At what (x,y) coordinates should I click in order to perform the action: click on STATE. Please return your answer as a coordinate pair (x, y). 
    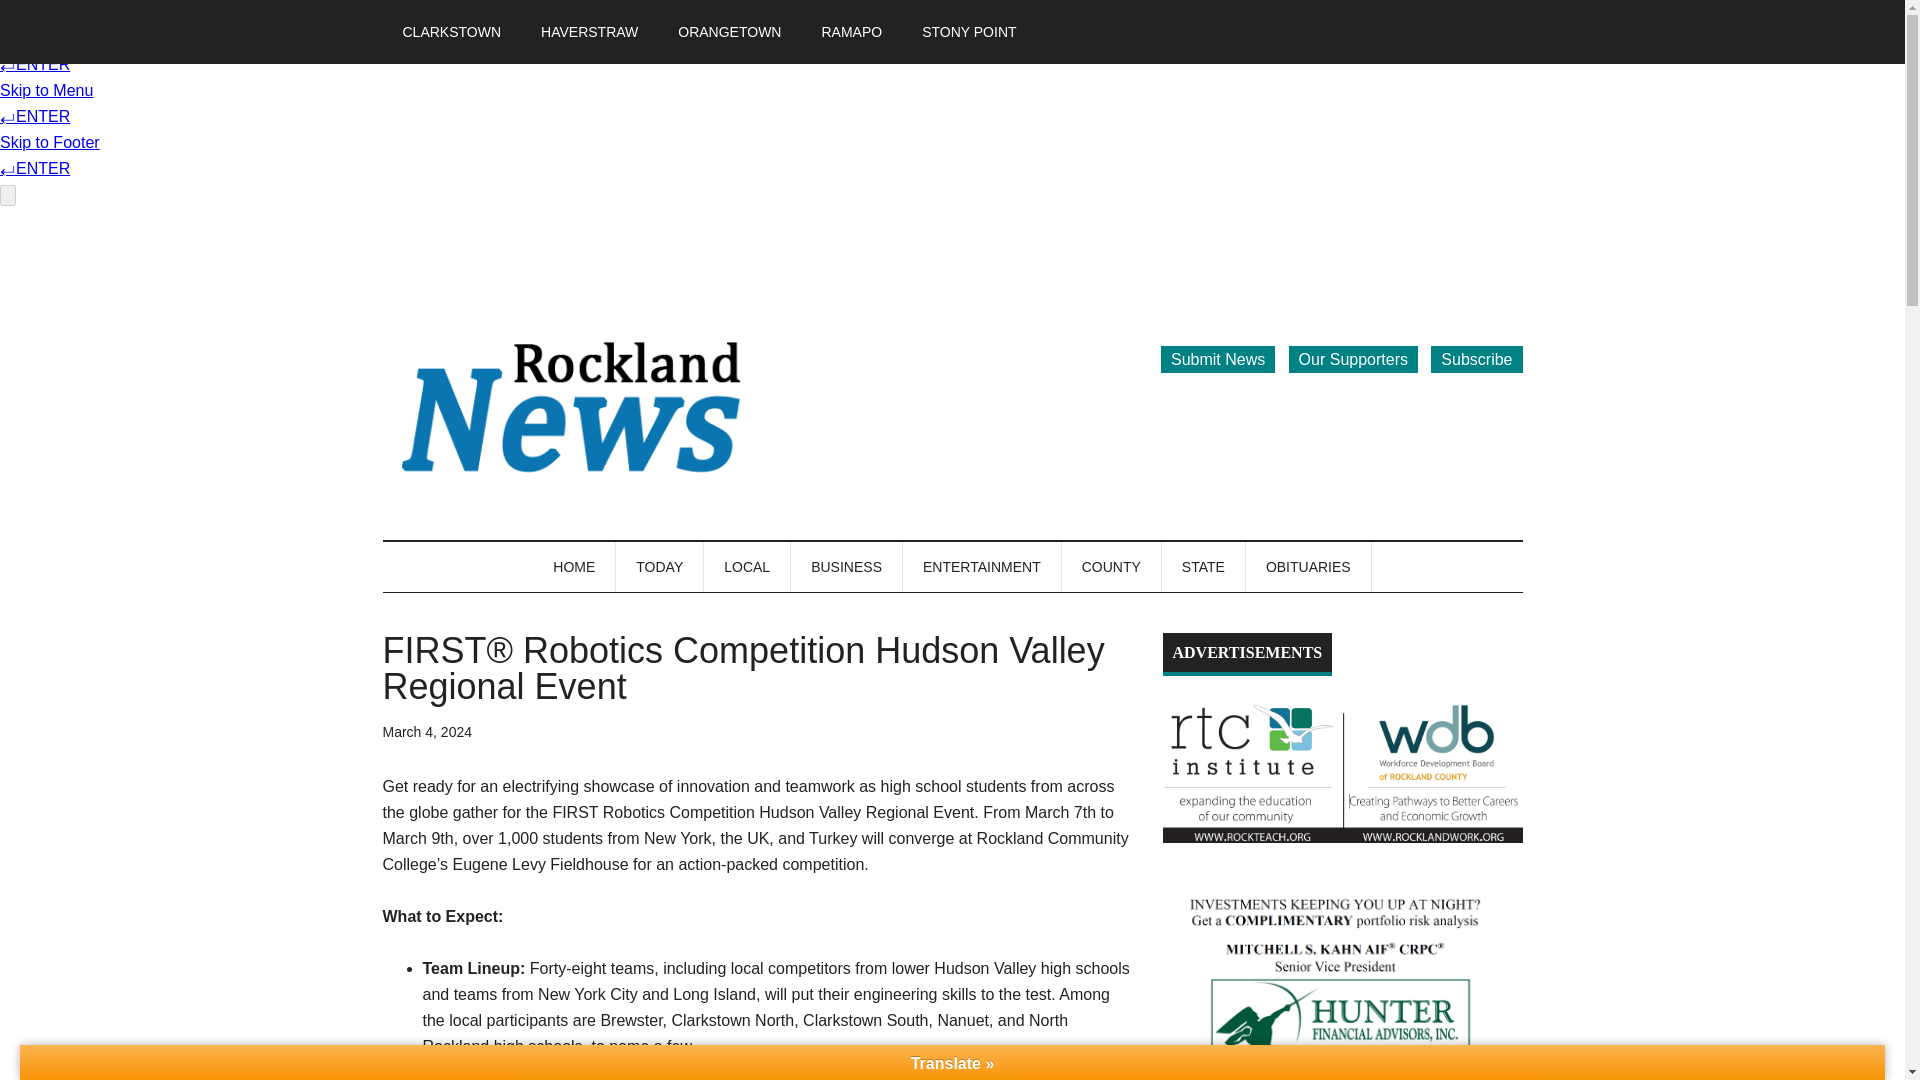
    Looking at the image, I should click on (1204, 566).